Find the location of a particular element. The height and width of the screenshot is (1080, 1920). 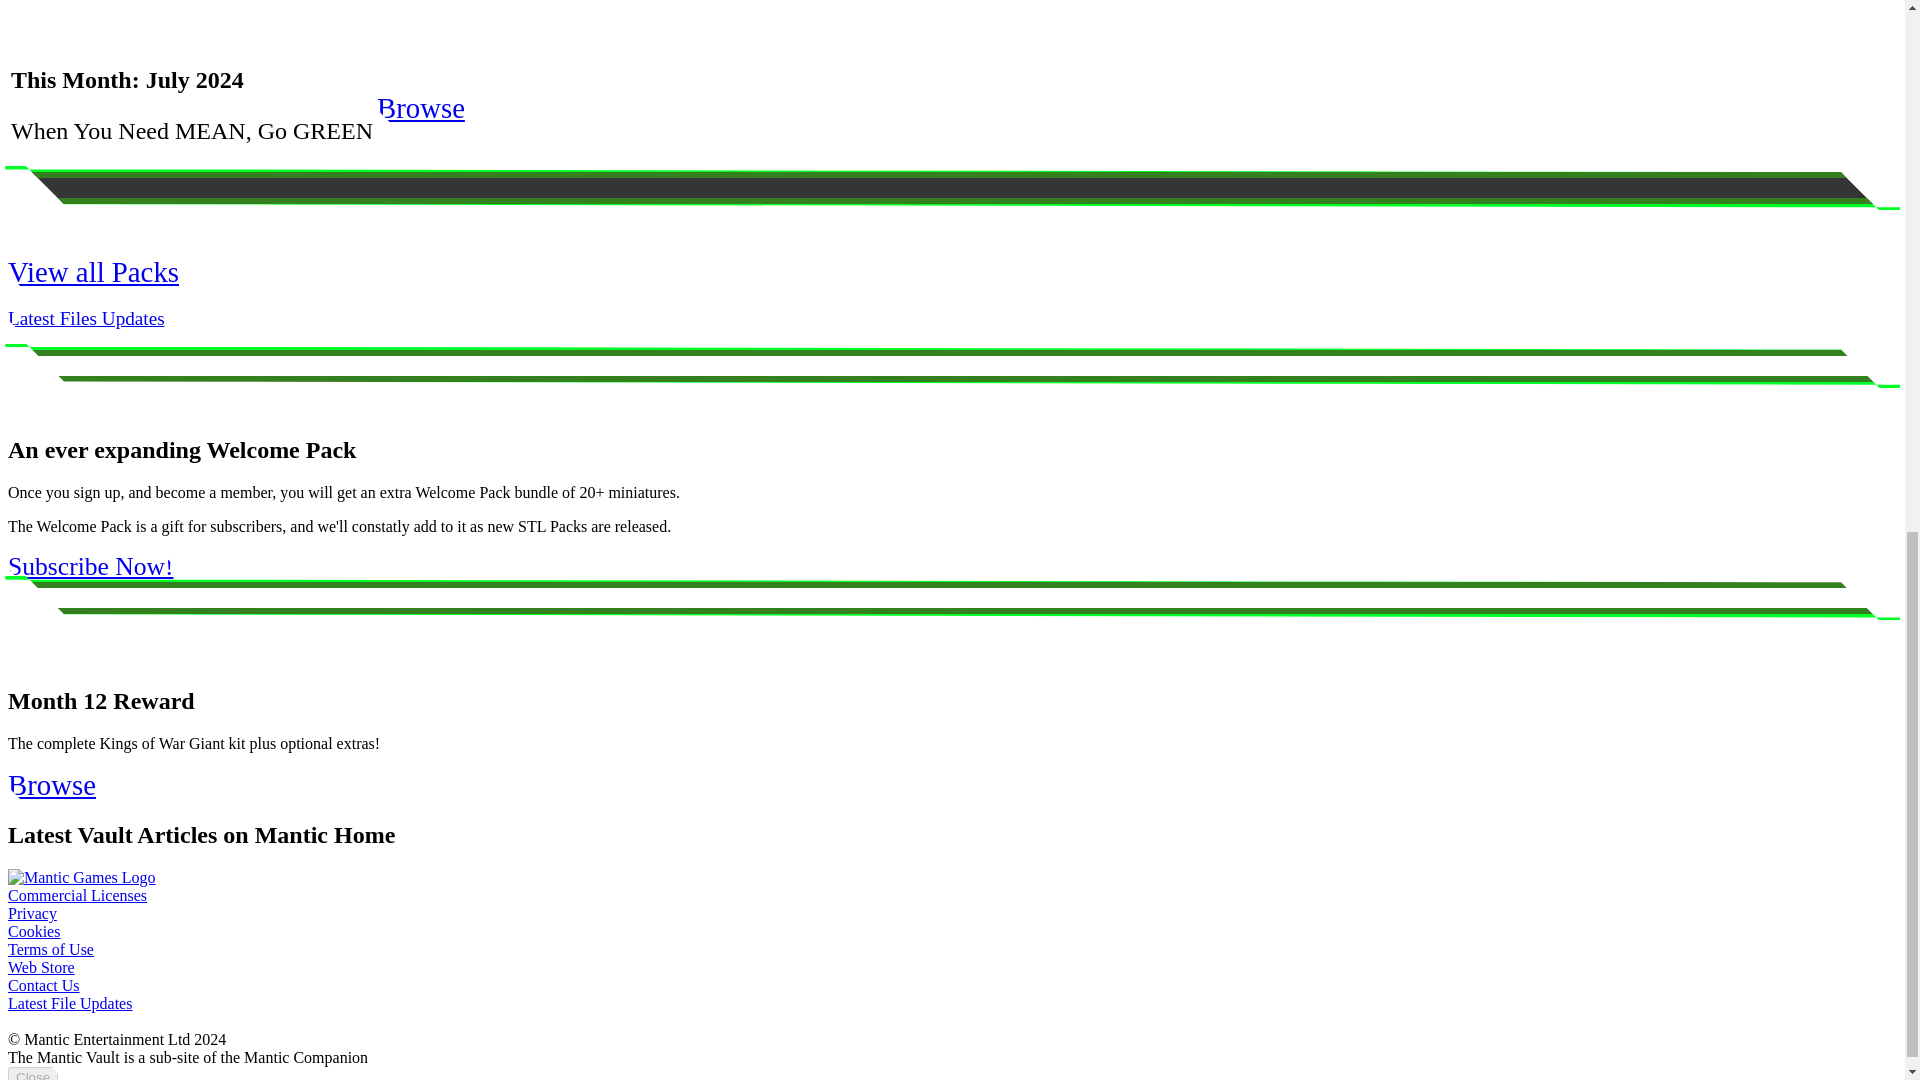

Web Store is located at coordinates (40, 968).